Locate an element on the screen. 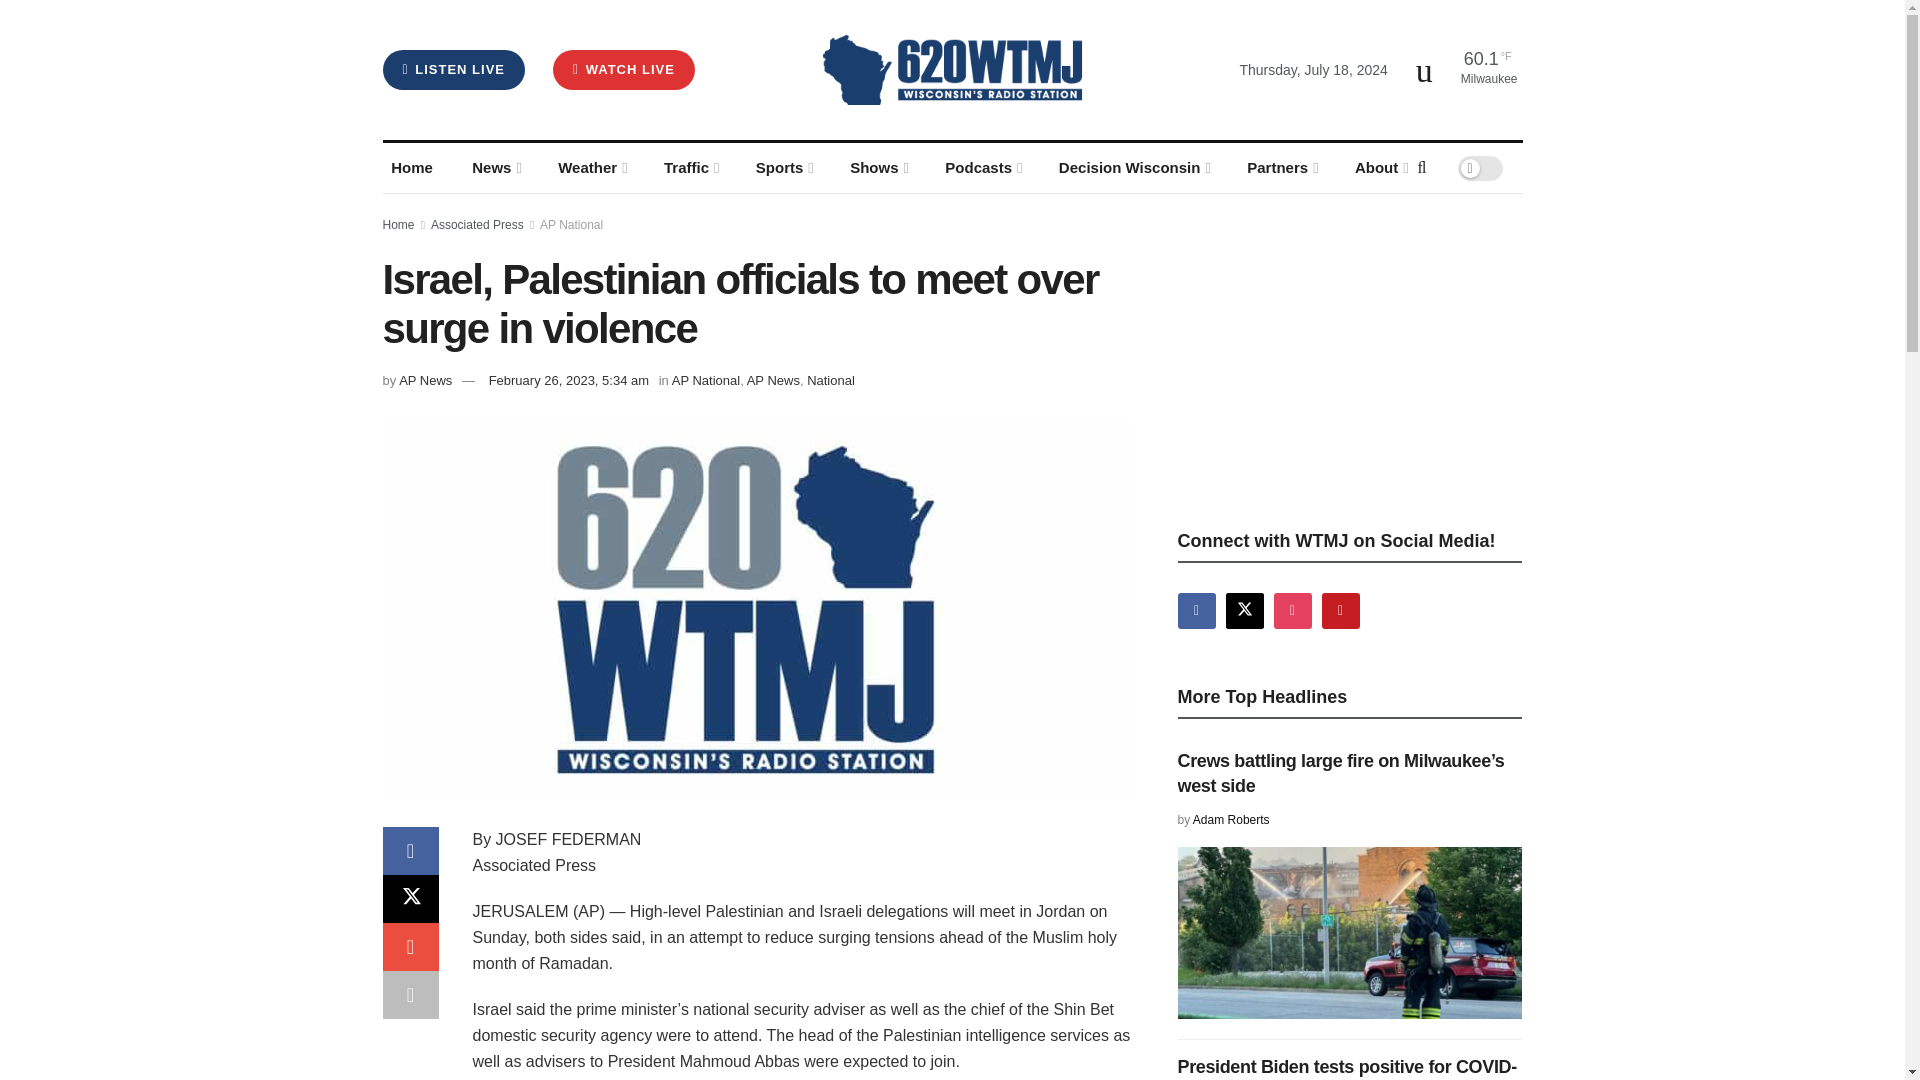 The height and width of the screenshot is (1080, 1920). Weather is located at coordinates (591, 168).